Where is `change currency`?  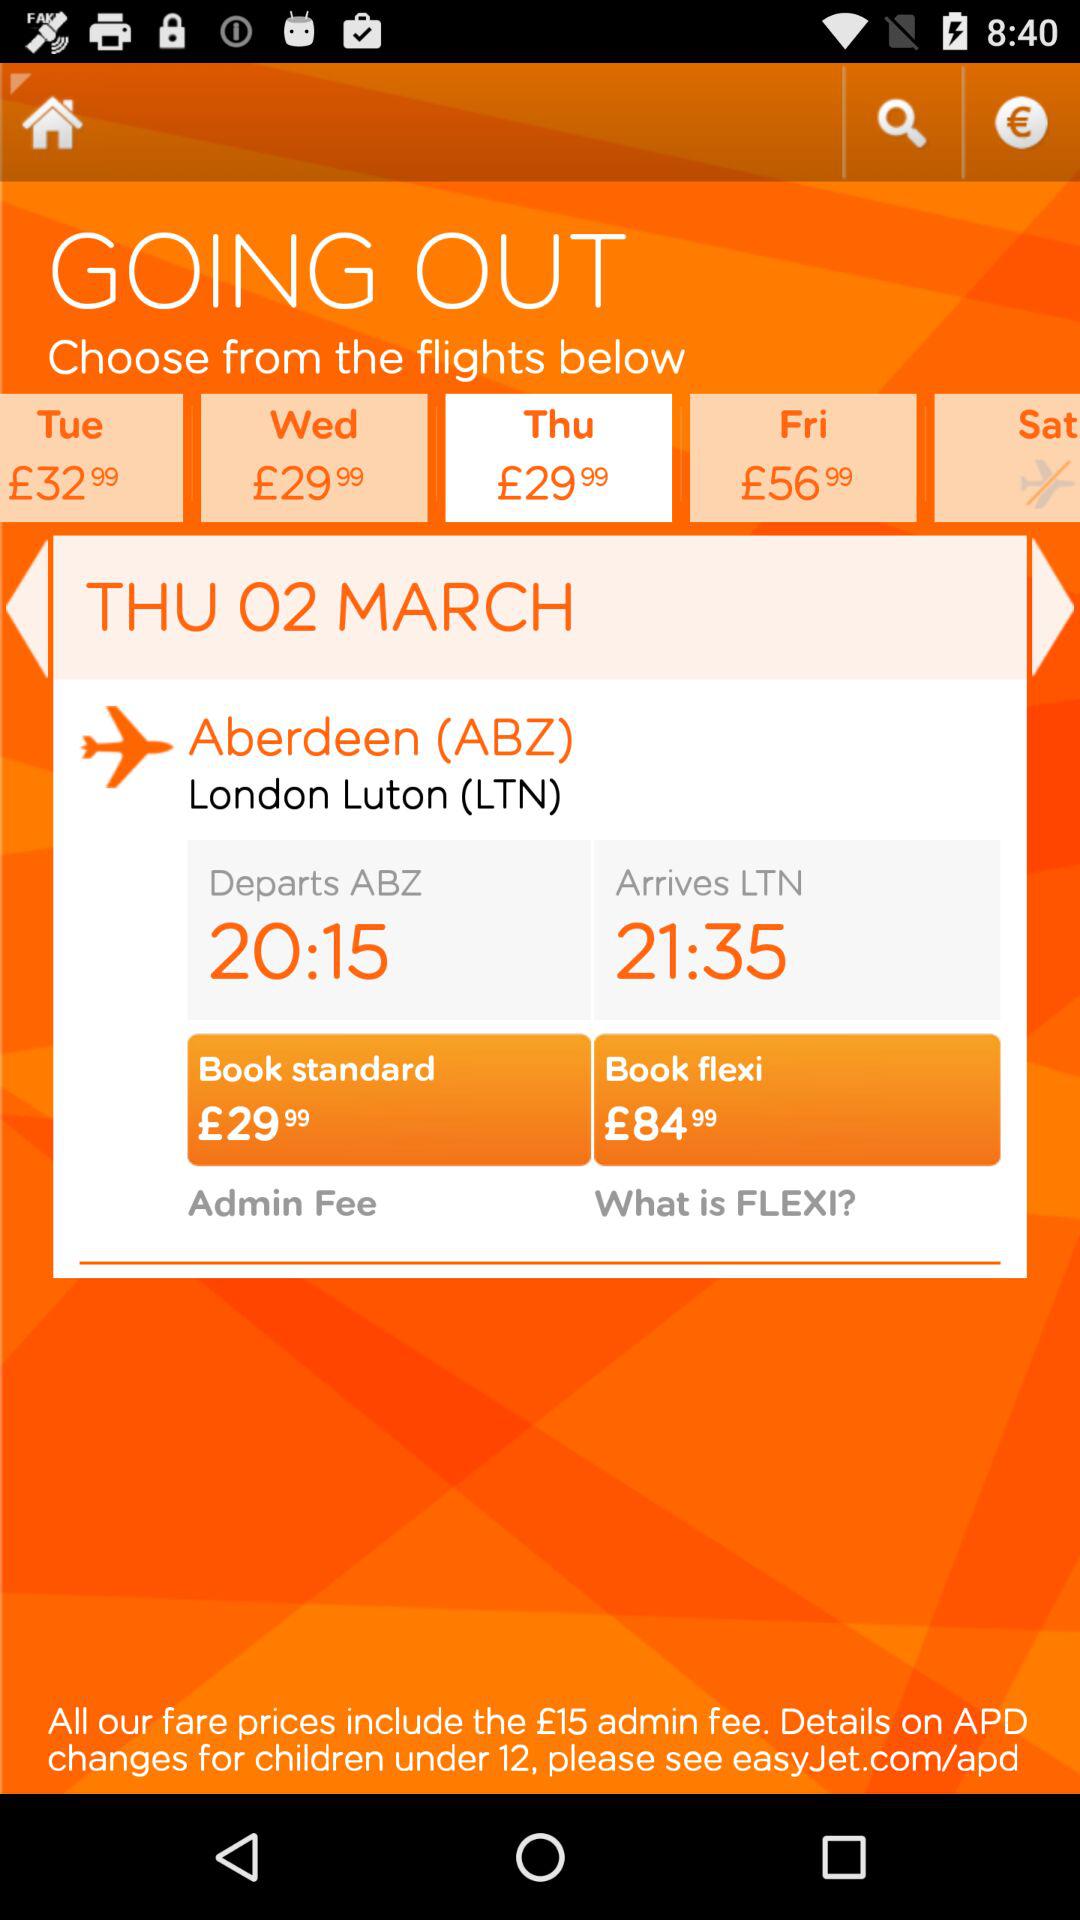
change currency is located at coordinates (1020, 122).